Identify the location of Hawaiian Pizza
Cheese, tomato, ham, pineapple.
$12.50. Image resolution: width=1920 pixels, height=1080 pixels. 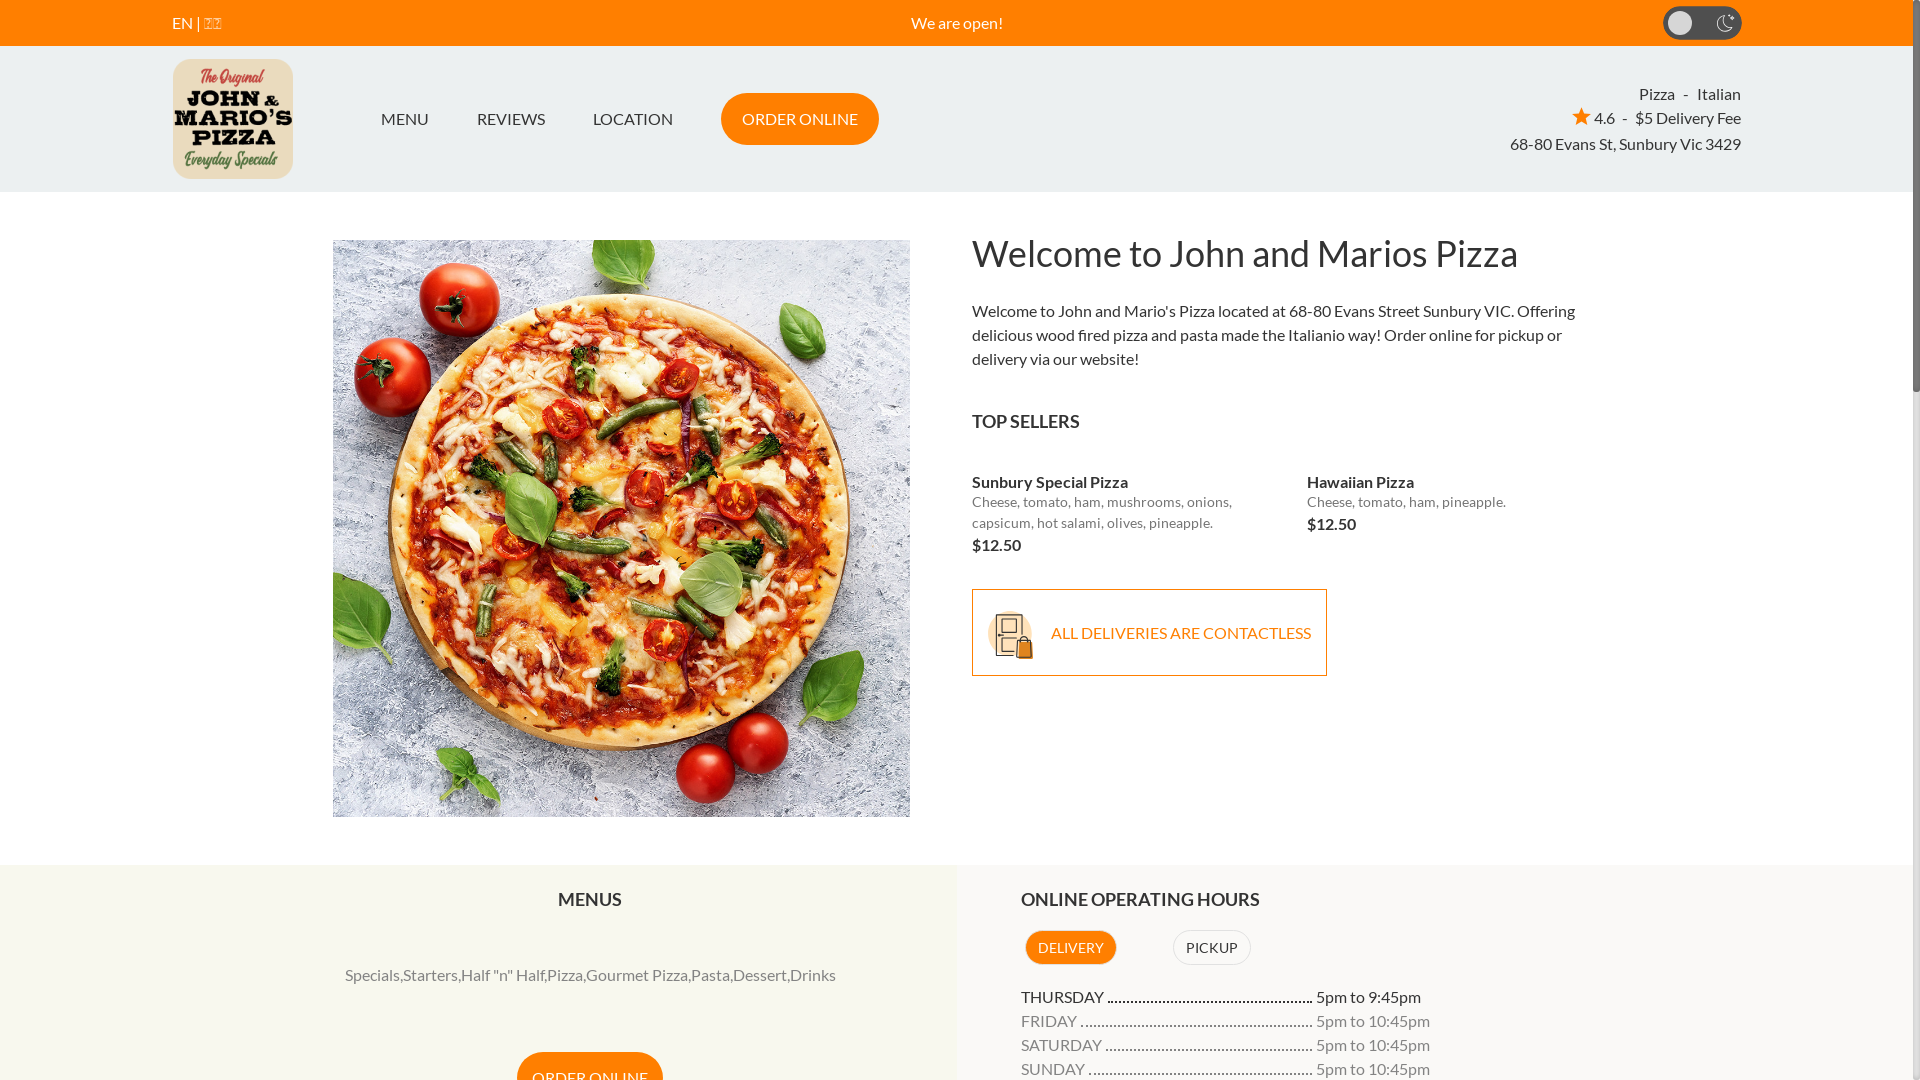
(1460, 496).